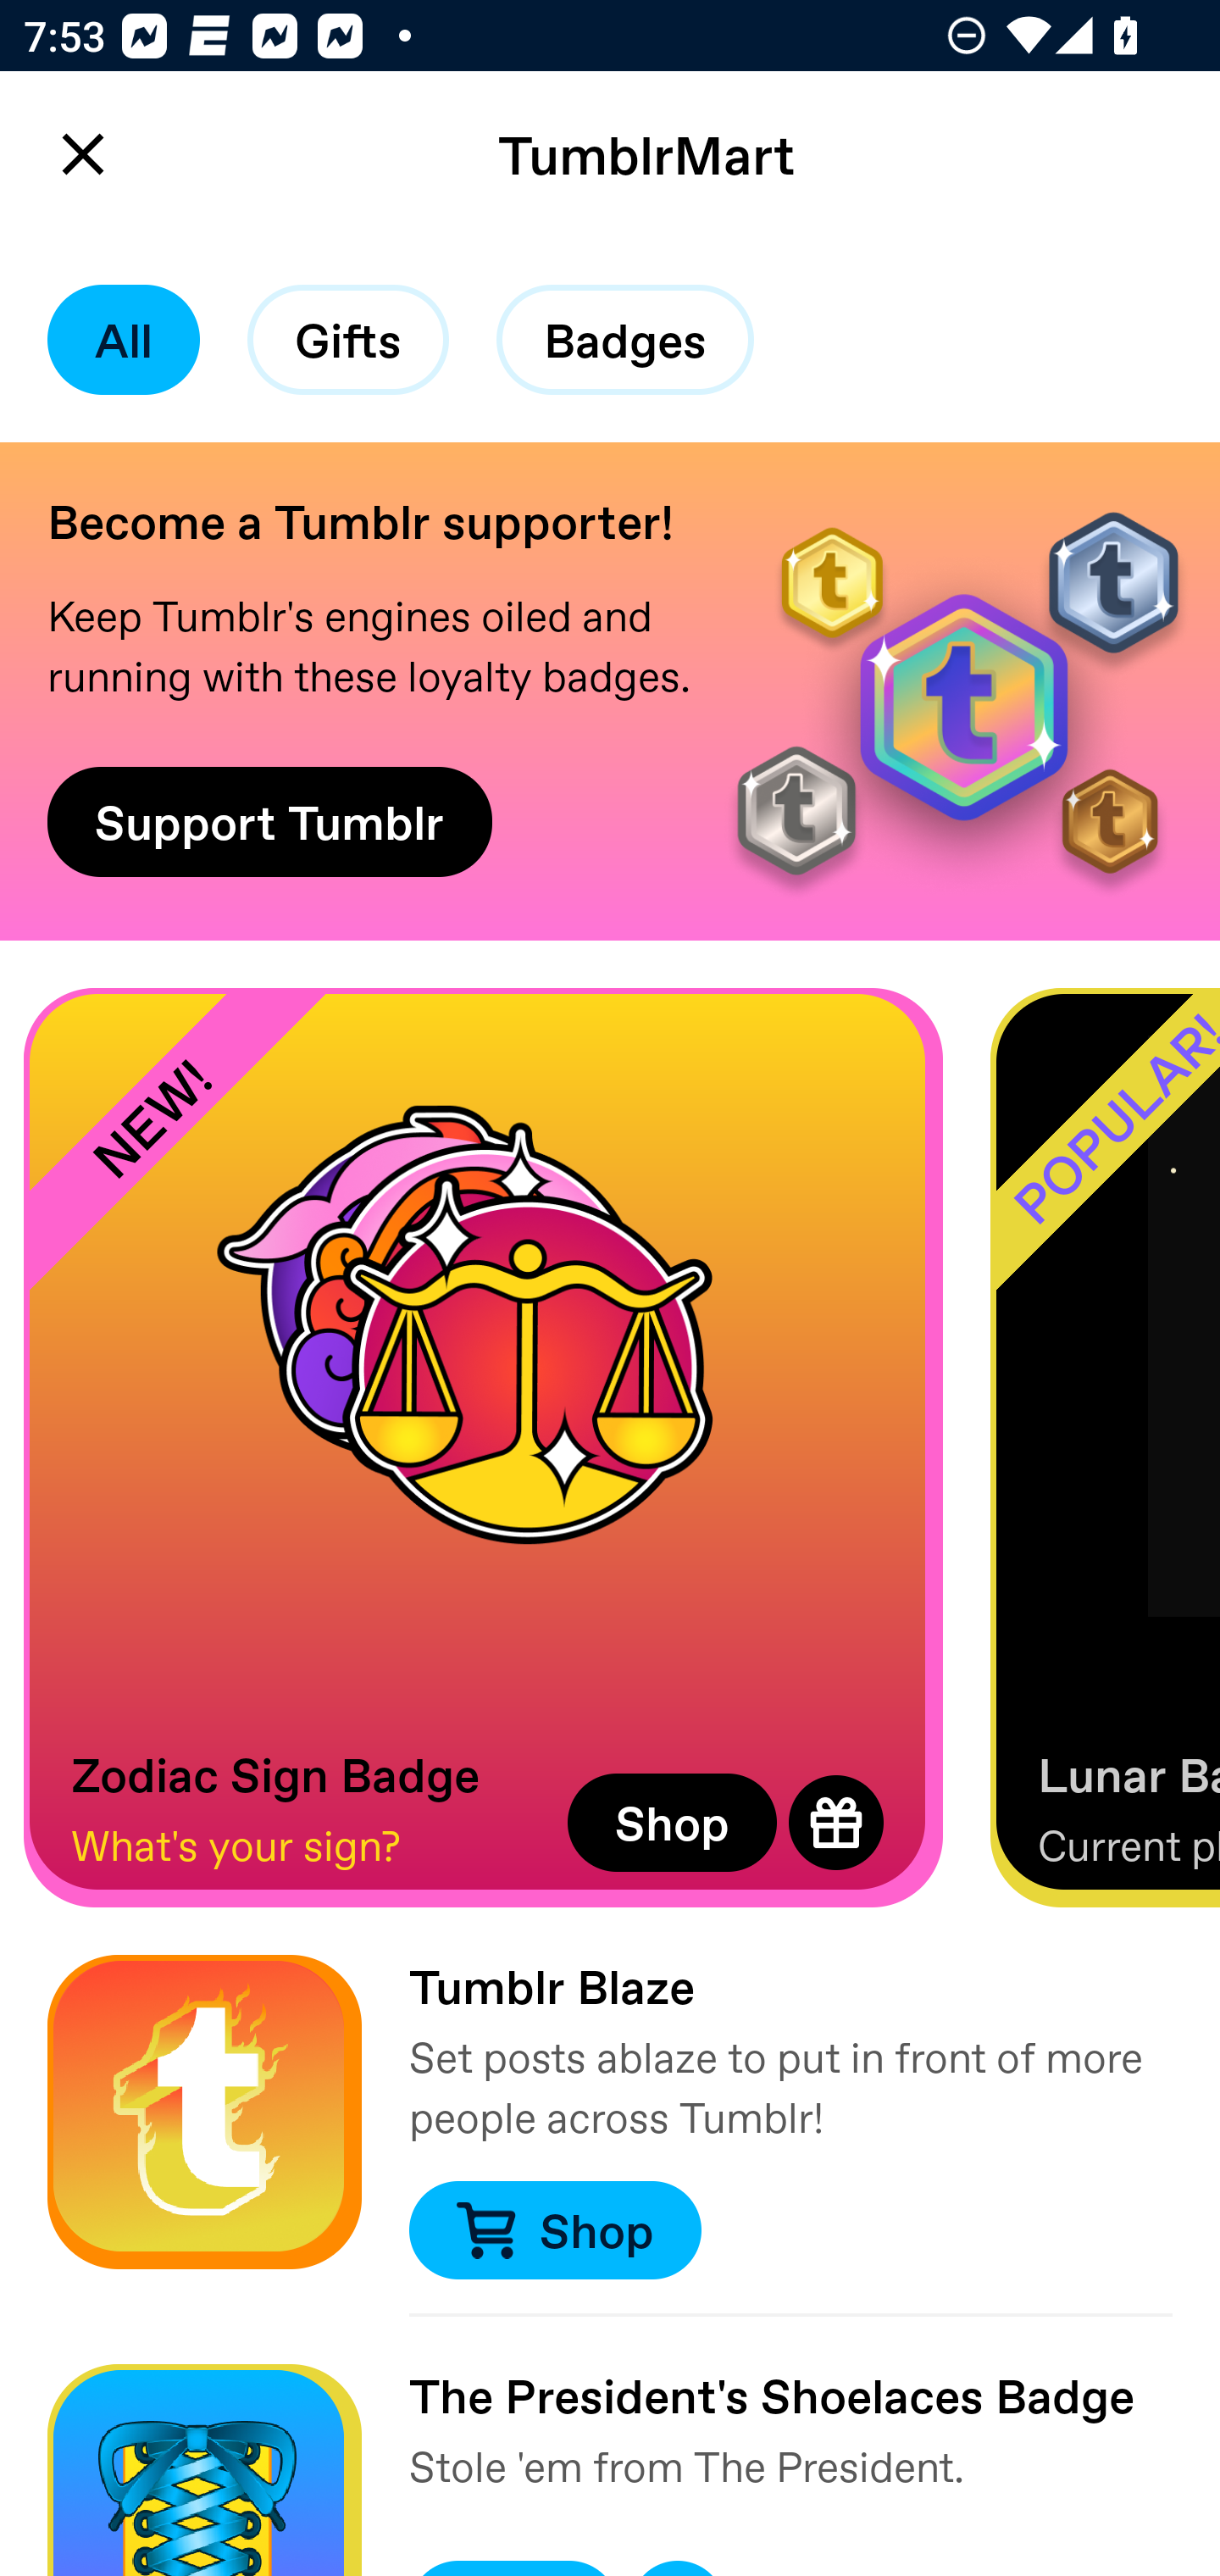  I want to click on All, so click(124, 340).